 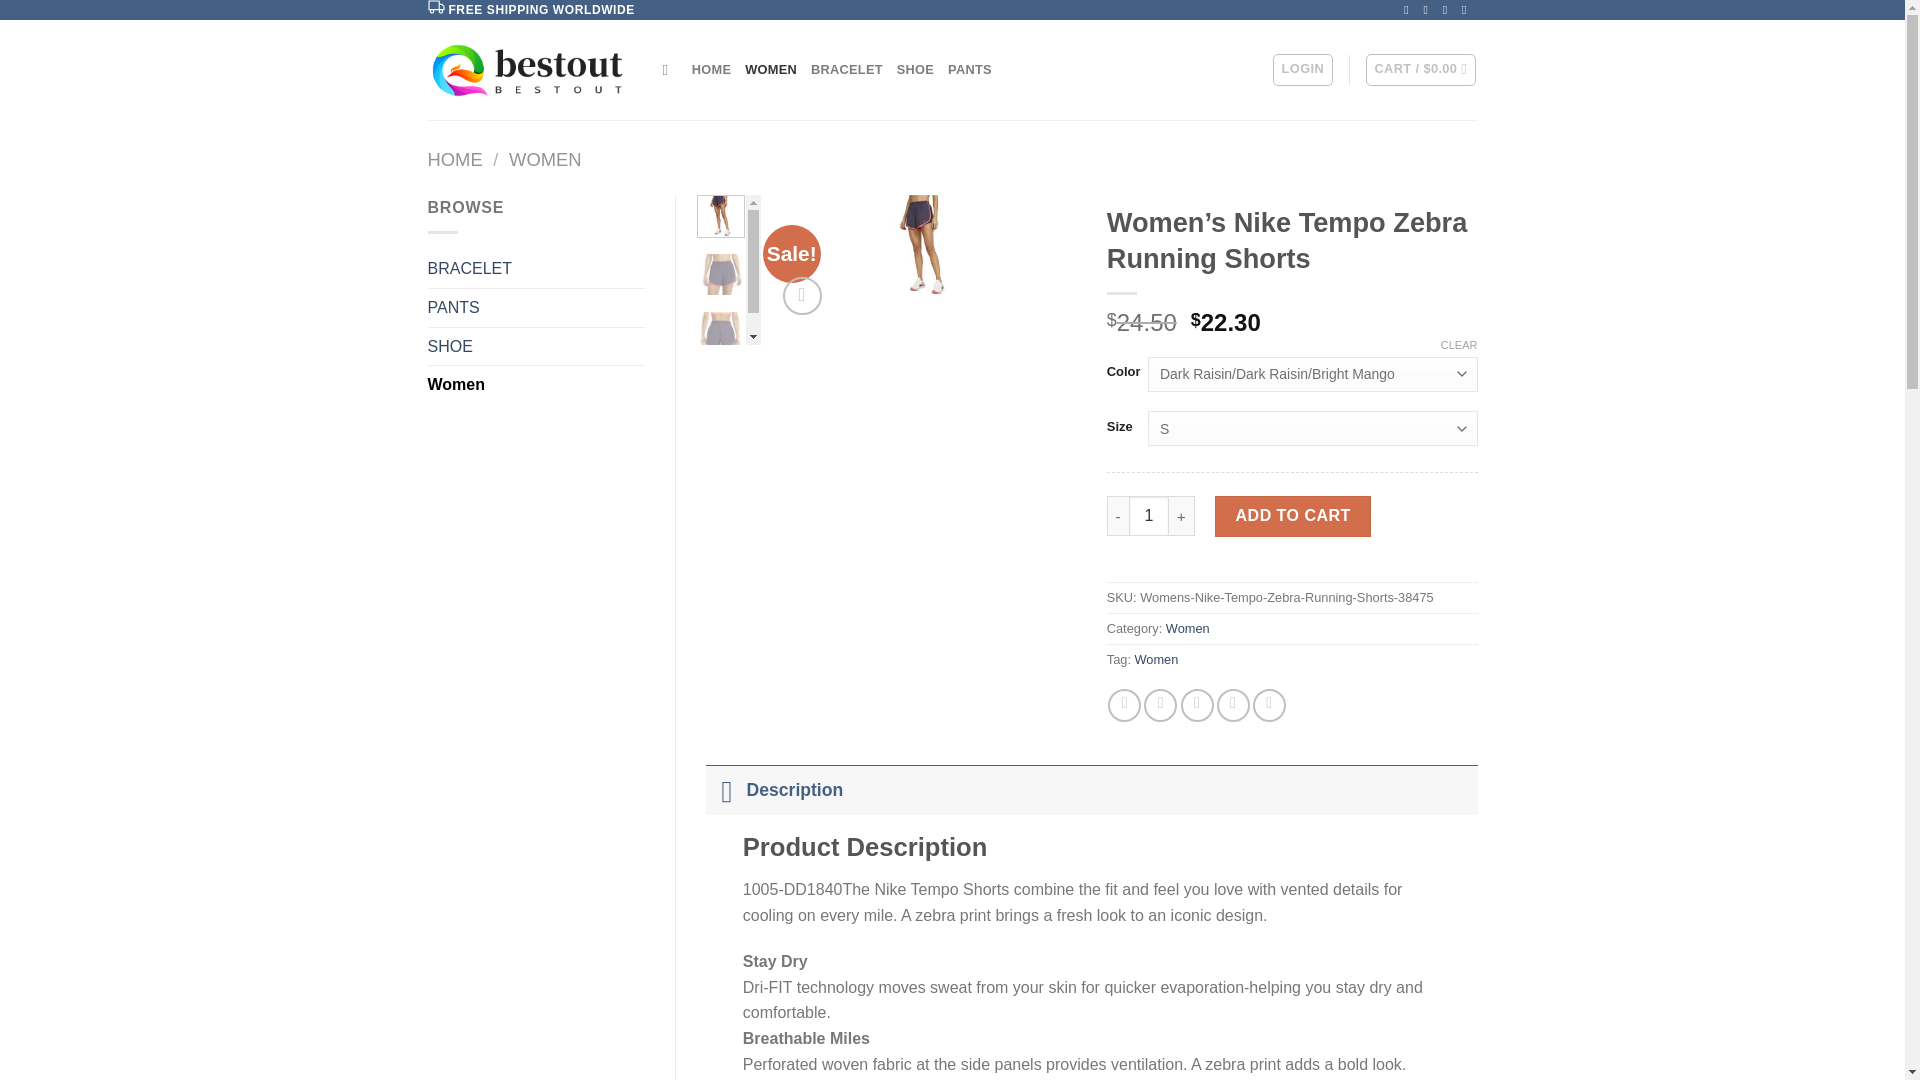 I want to click on Women, so click(x=1156, y=660).